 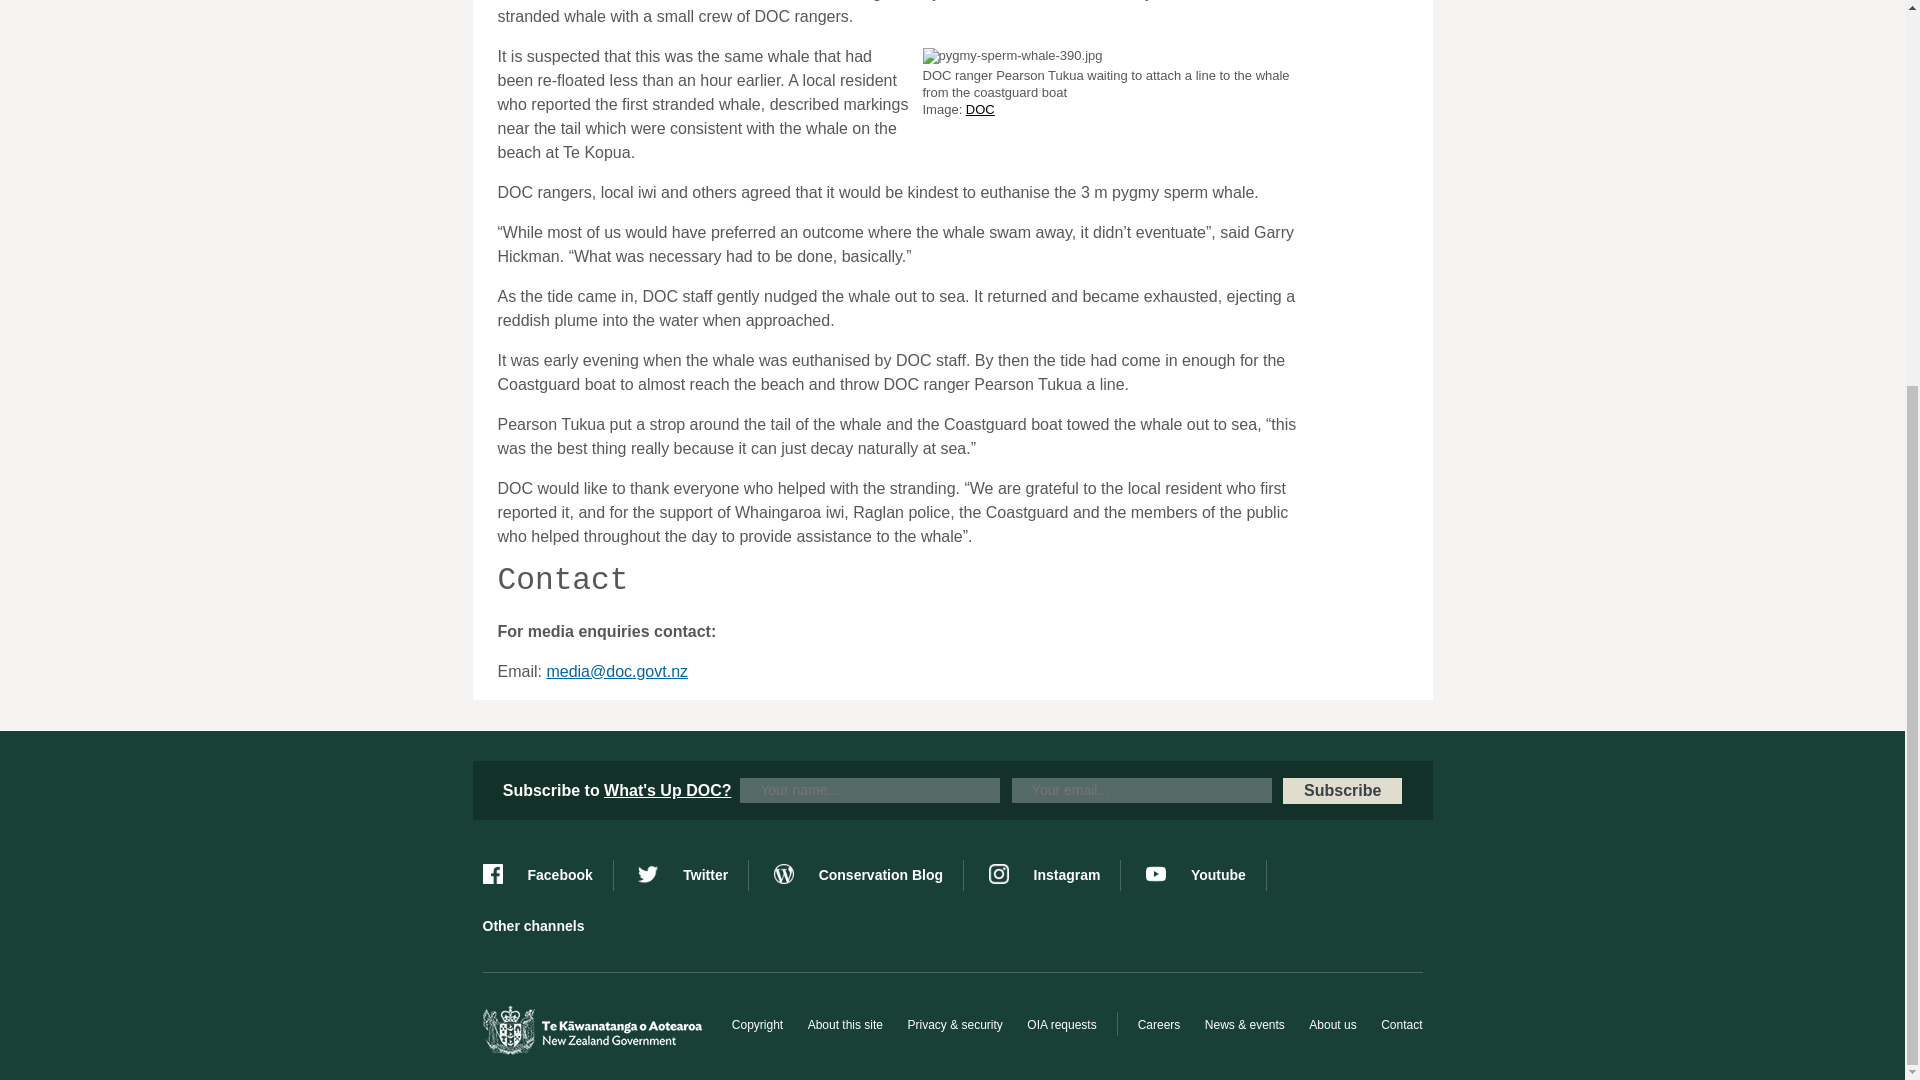 What do you see at coordinates (546, 875) in the screenshot?
I see `facebook` at bounding box center [546, 875].